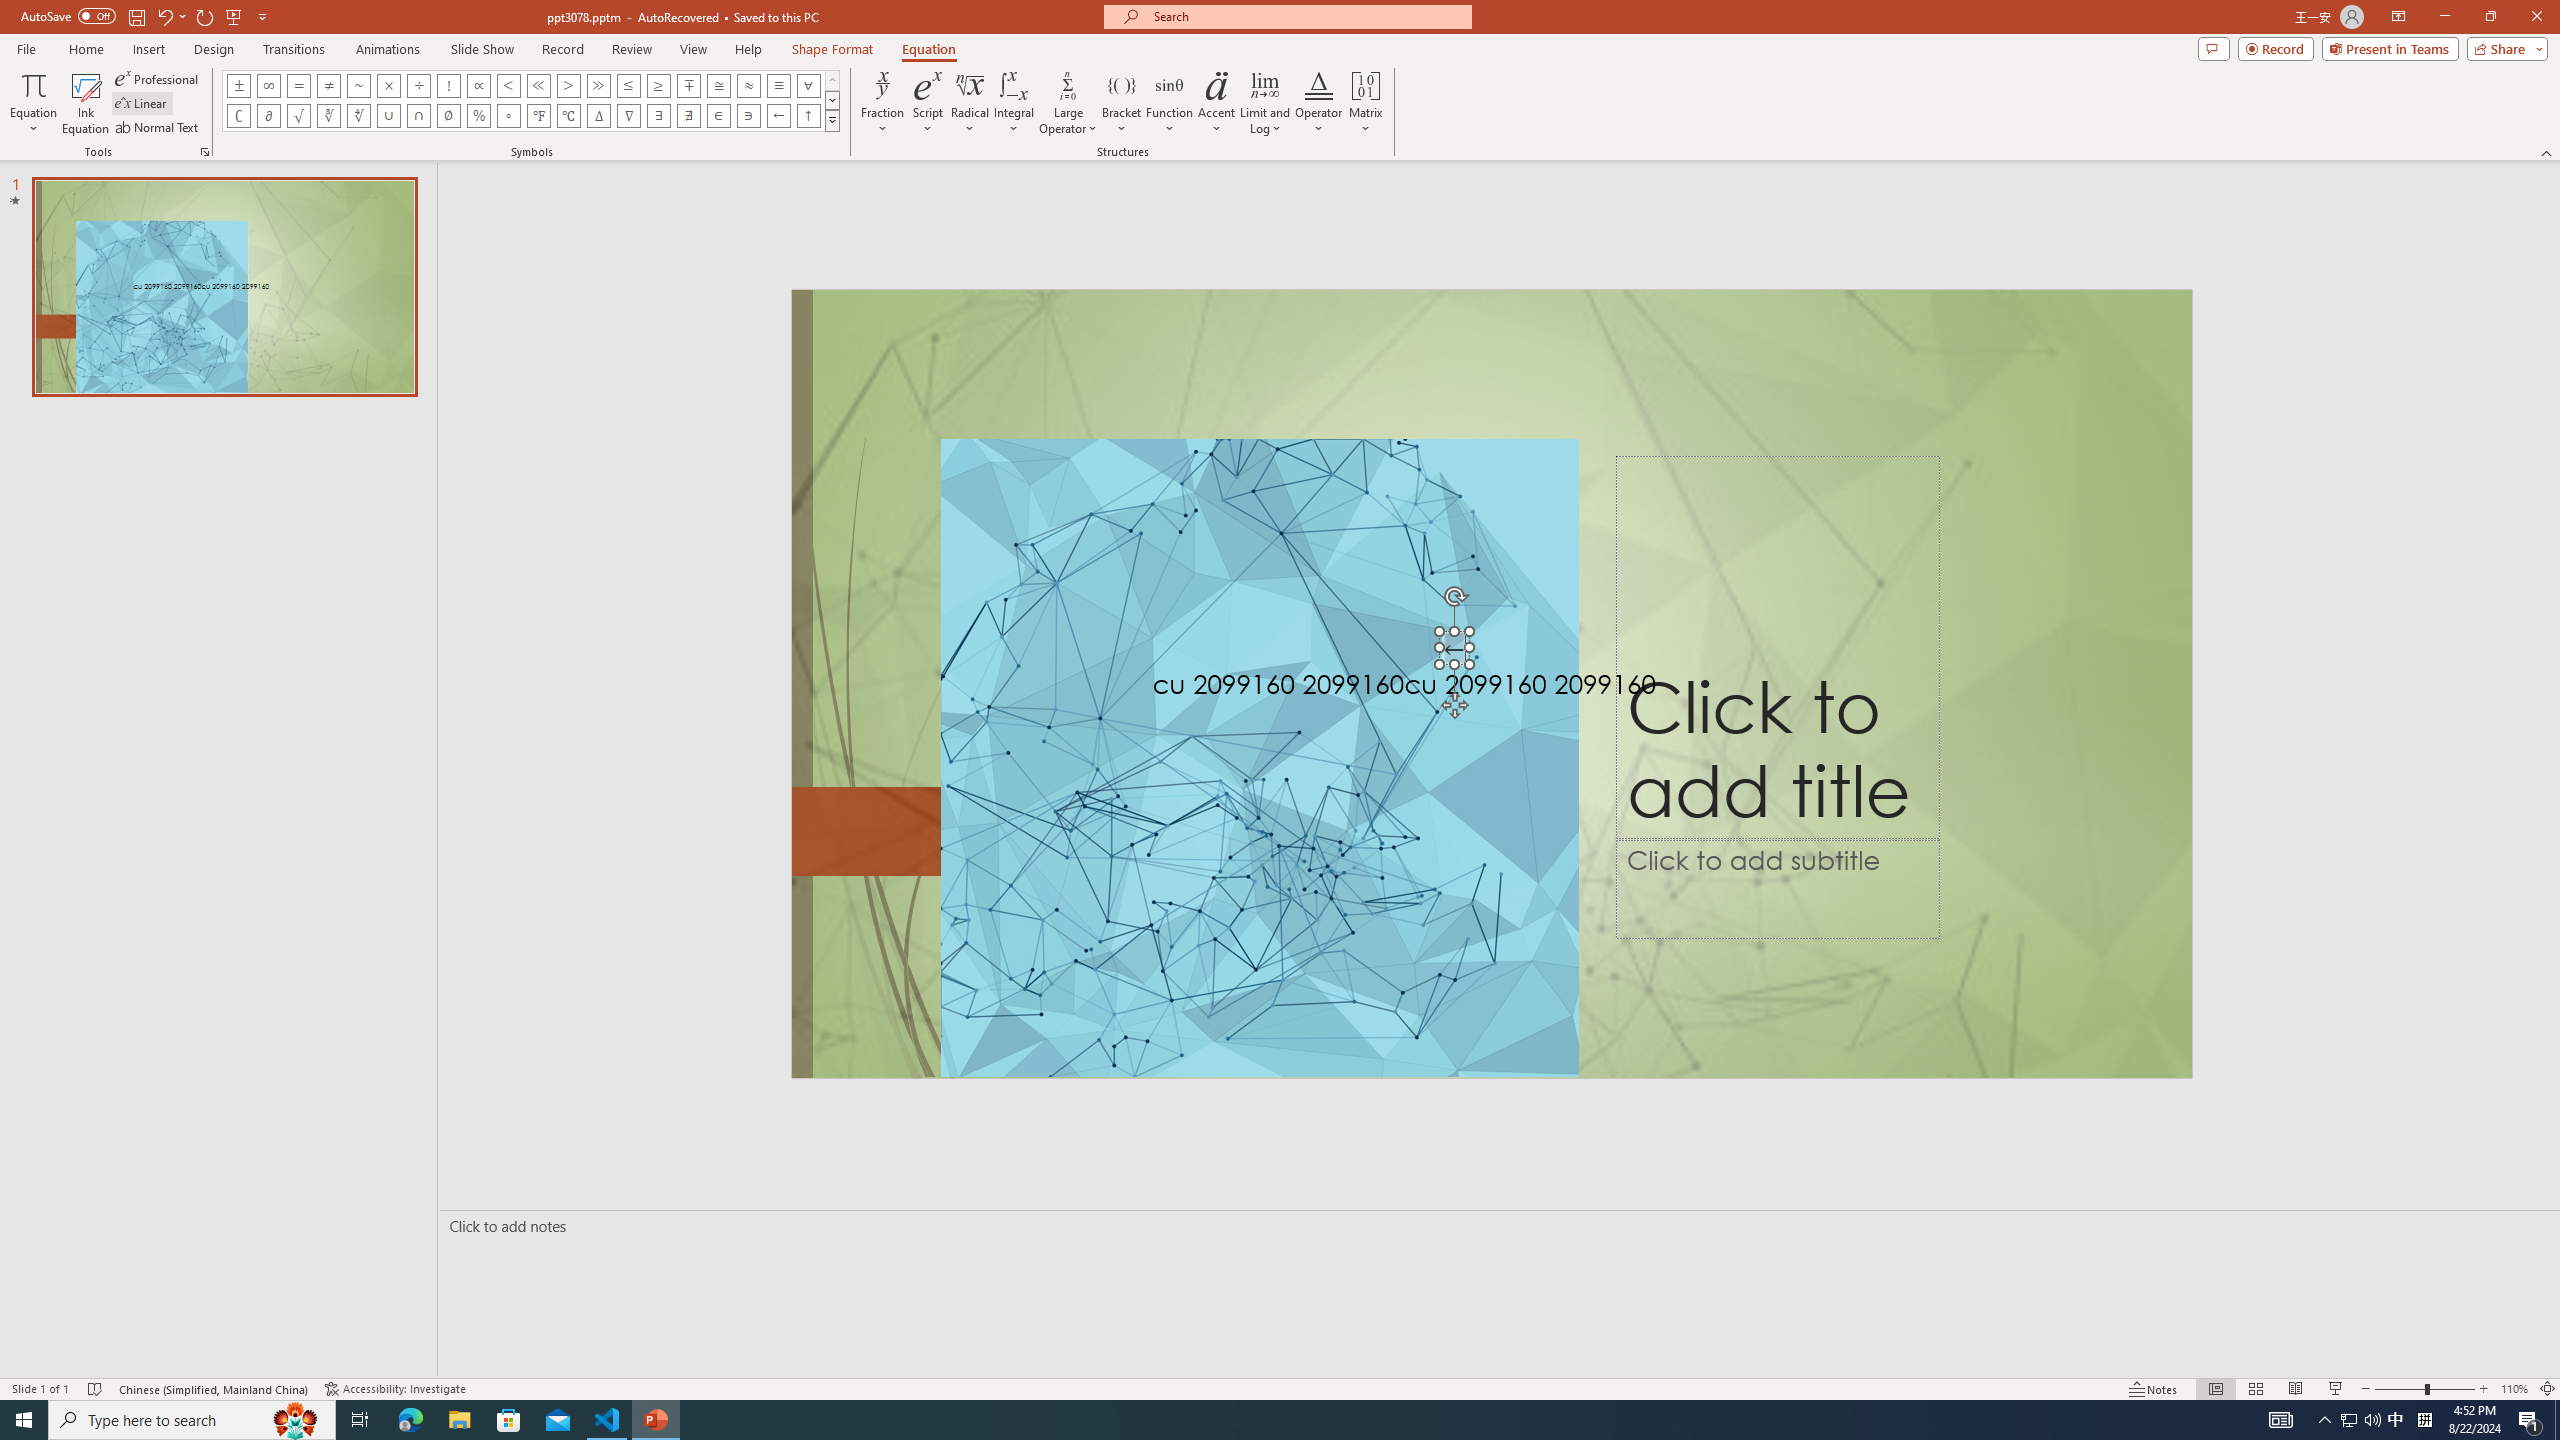  What do you see at coordinates (531, 101) in the screenshot?
I see `AutomationID: EquationSymbolsInsertGallery` at bounding box center [531, 101].